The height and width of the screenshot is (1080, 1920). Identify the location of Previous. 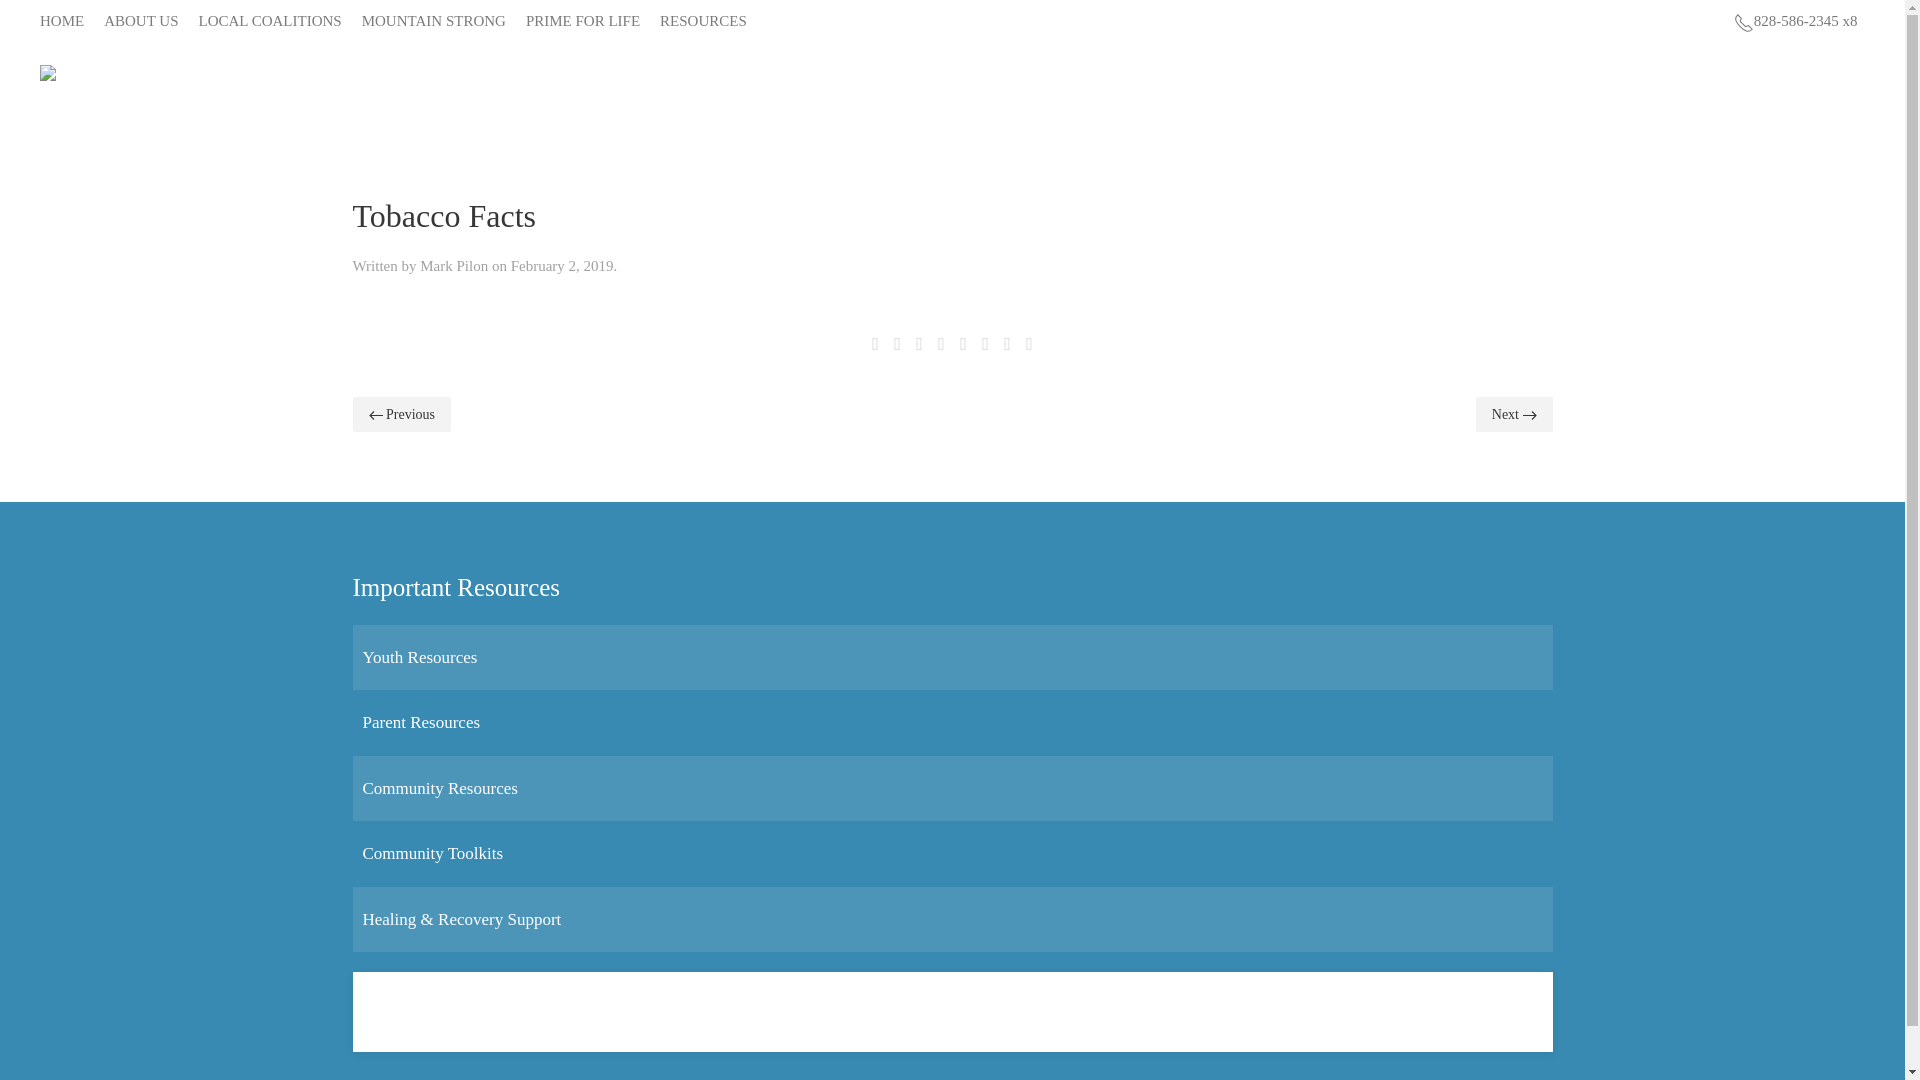
(401, 414).